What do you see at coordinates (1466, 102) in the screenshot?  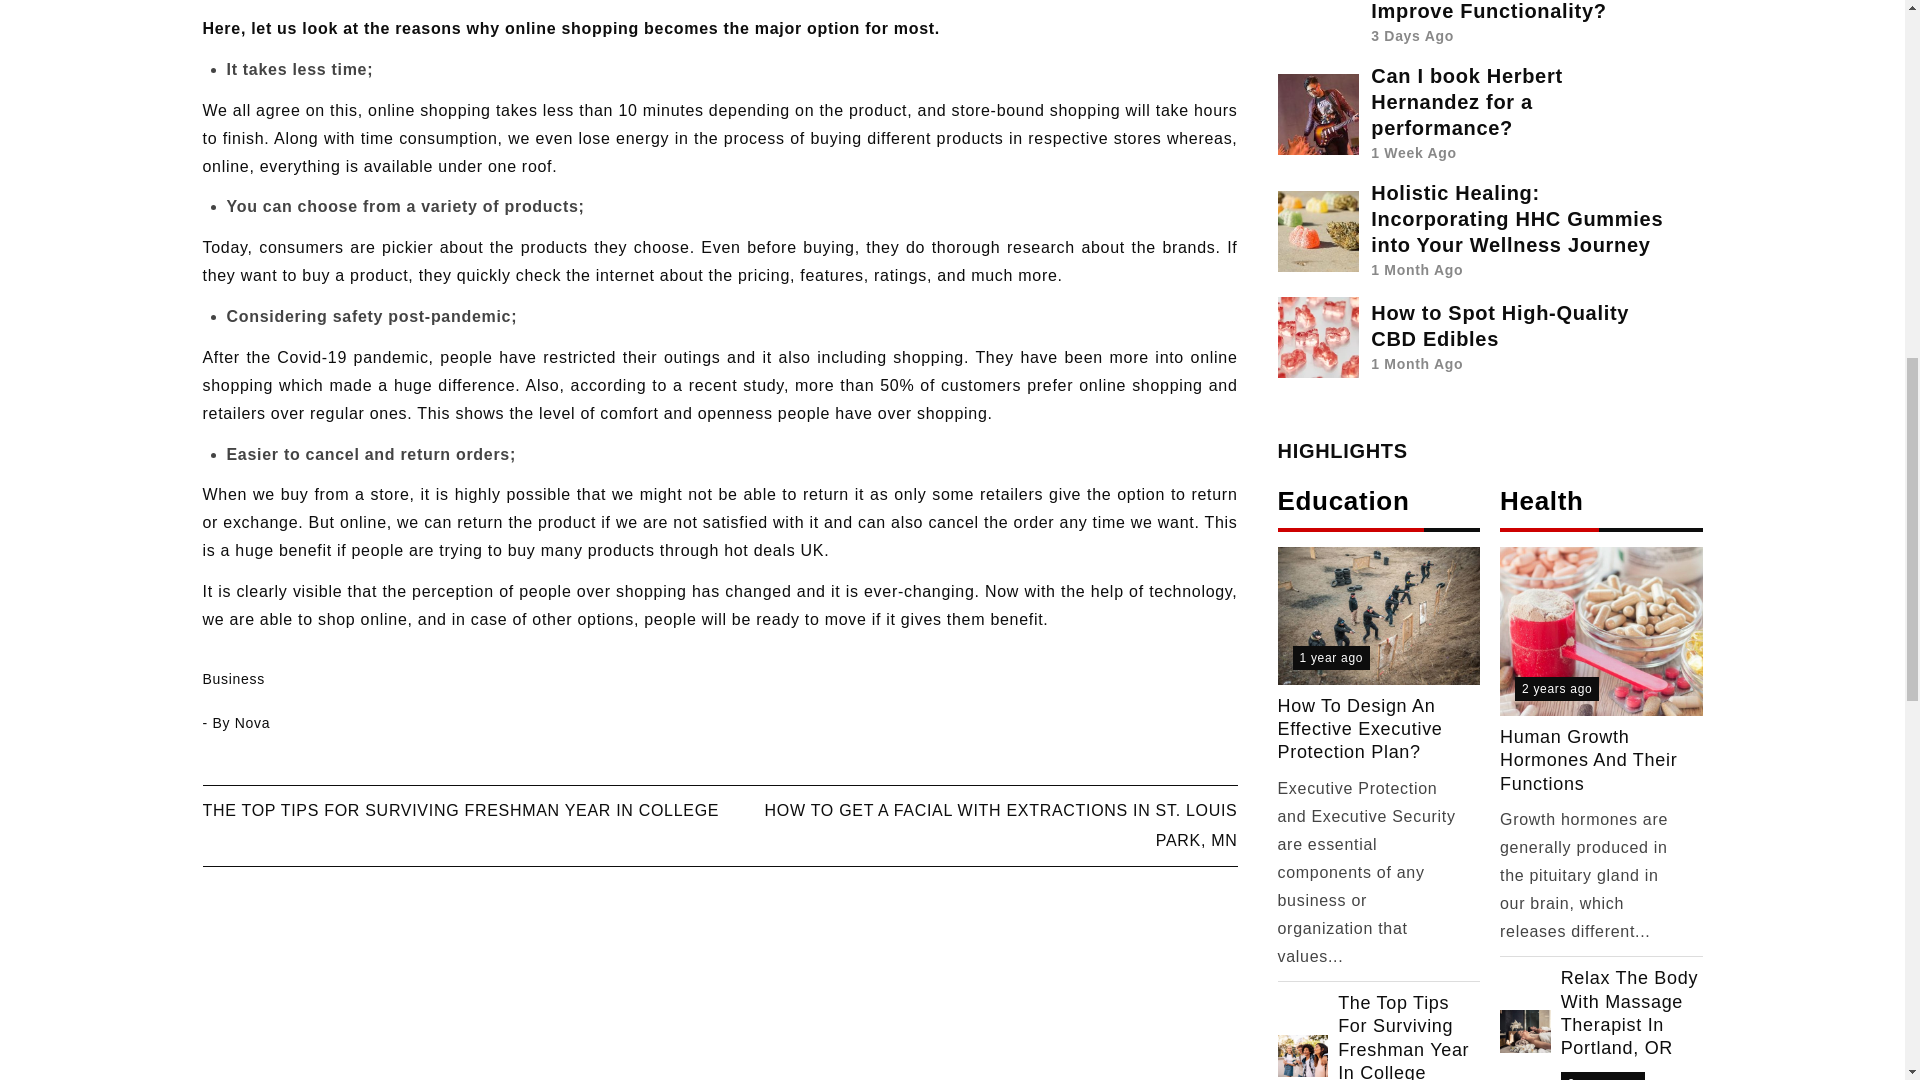 I see `Can I book Herbert Hernandez for a performance?` at bounding box center [1466, 102].